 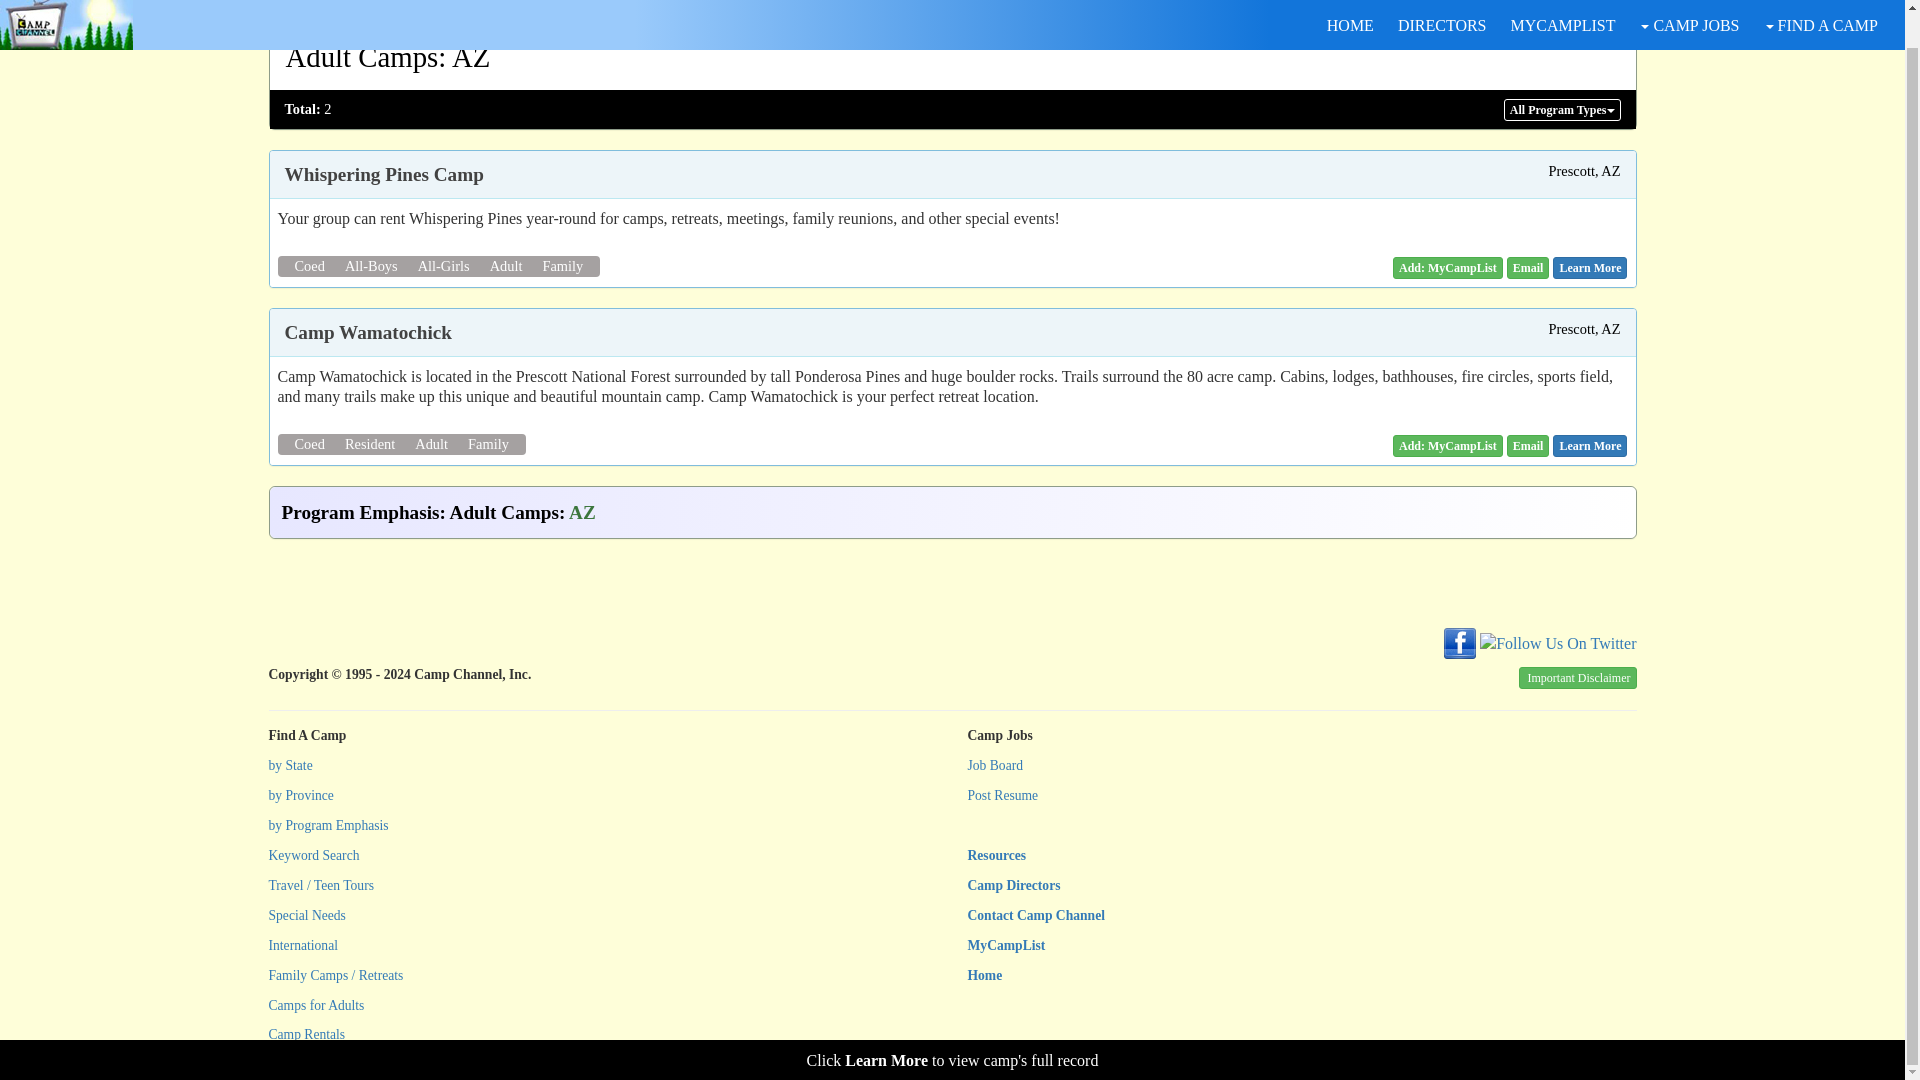 I want to click on CAMP JOBS, so click(x=1688, y=2).